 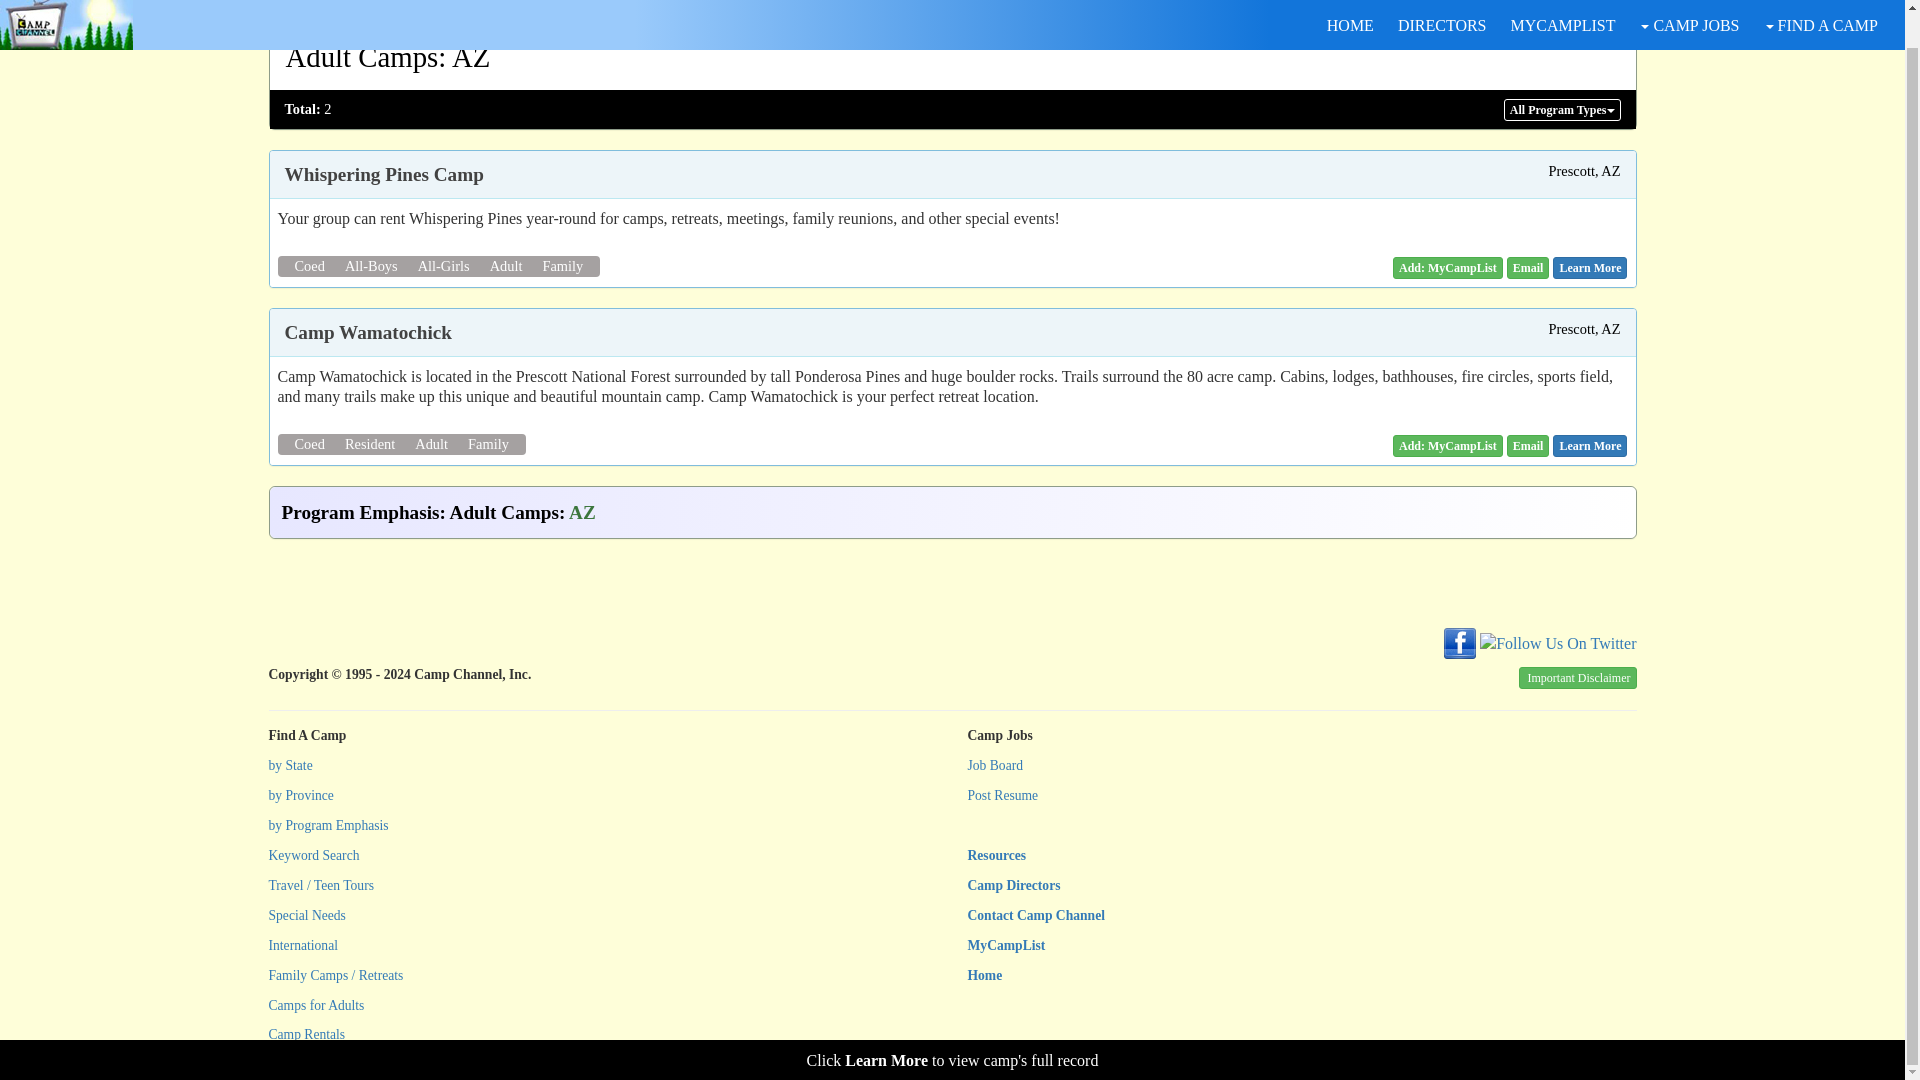 I want to click on CAMP JOBS, so click(x=1688, y=2).